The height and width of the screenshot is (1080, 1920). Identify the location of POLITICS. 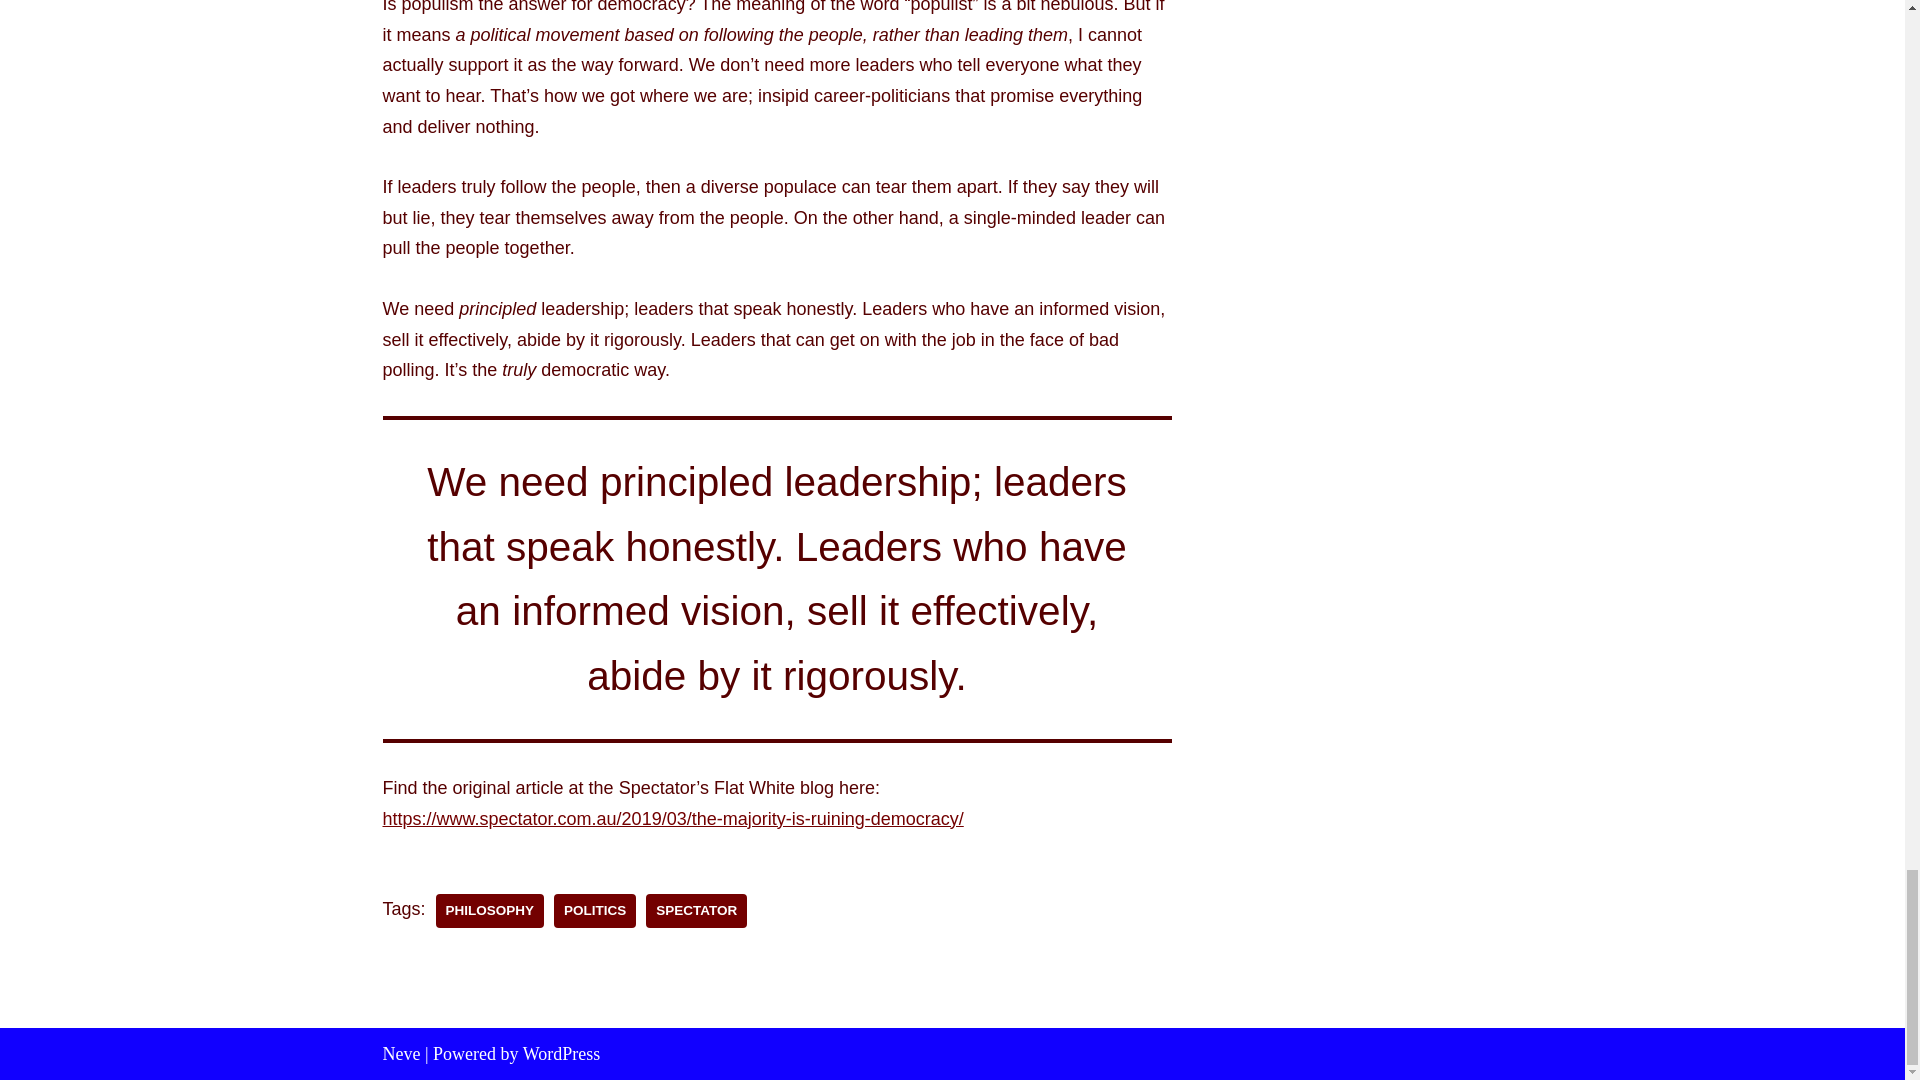
(594, 910).